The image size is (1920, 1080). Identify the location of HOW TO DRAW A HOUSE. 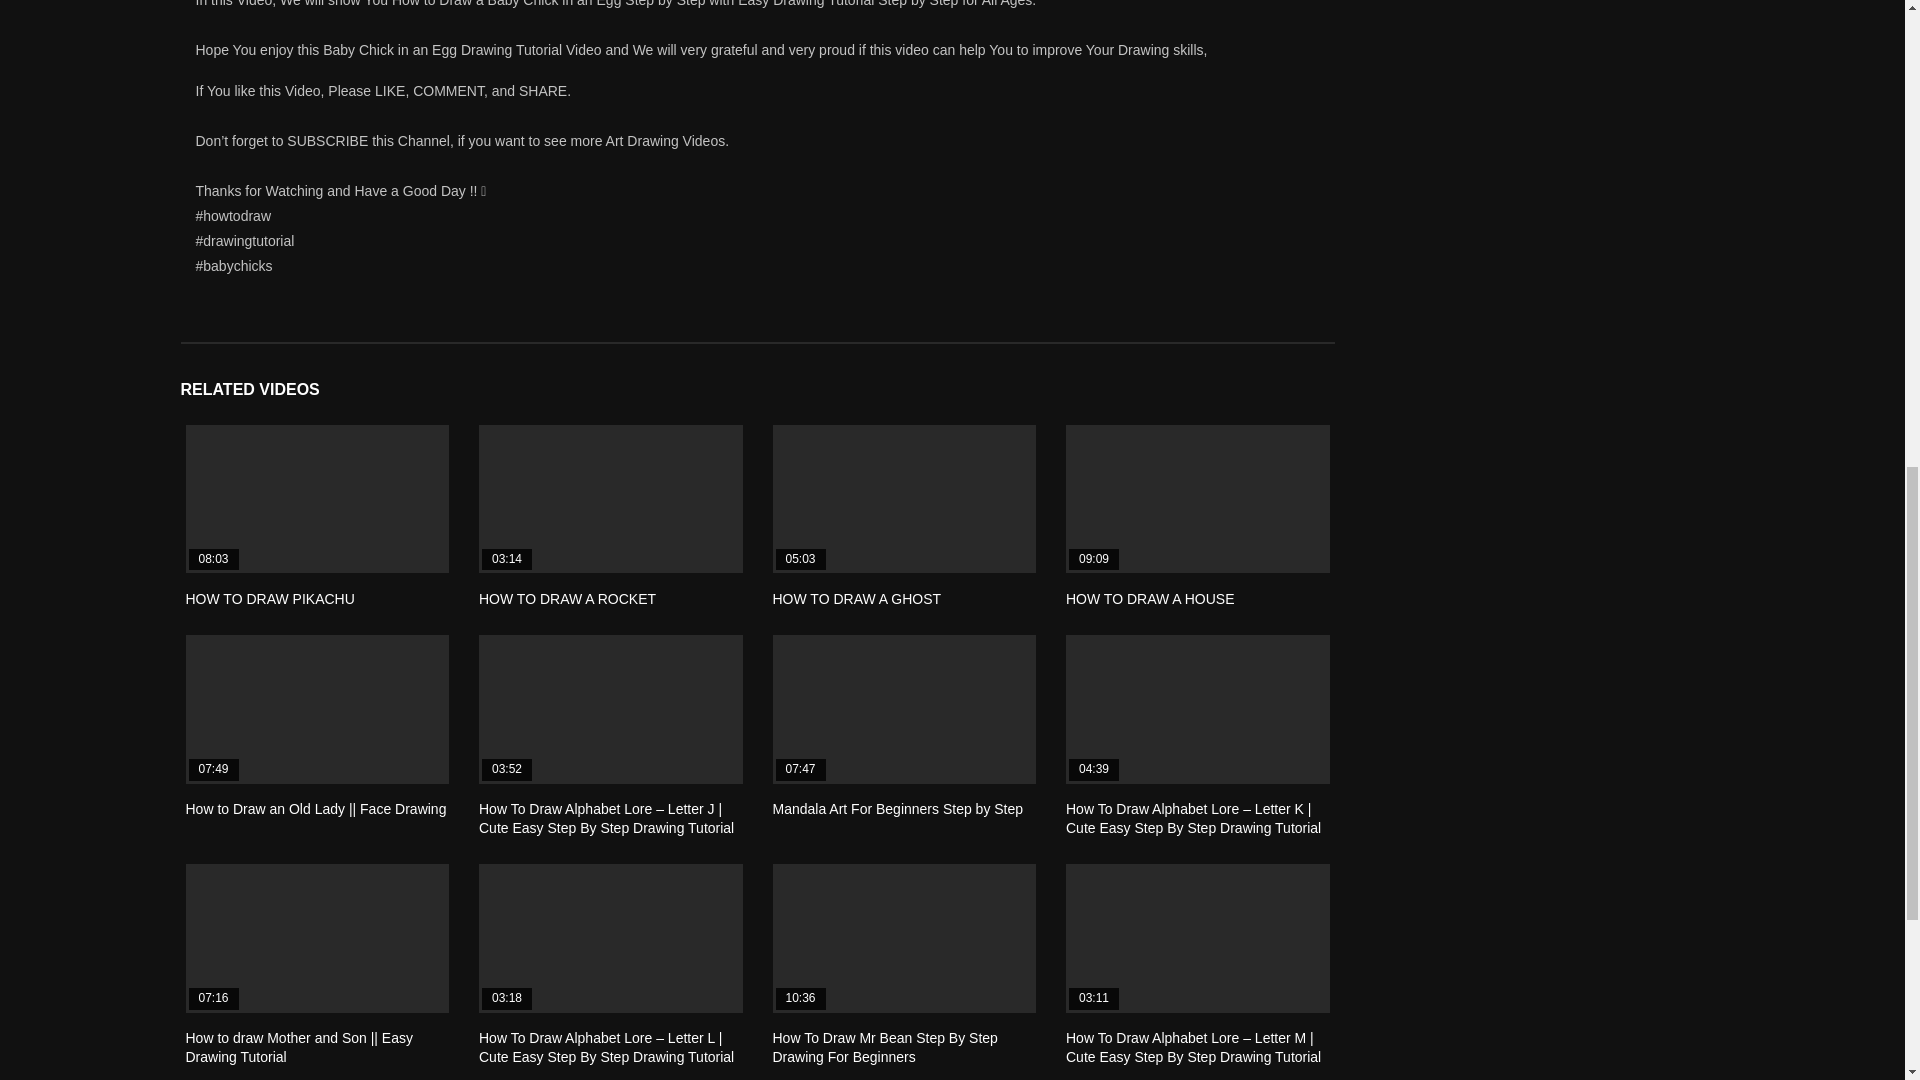
(1150, 598).